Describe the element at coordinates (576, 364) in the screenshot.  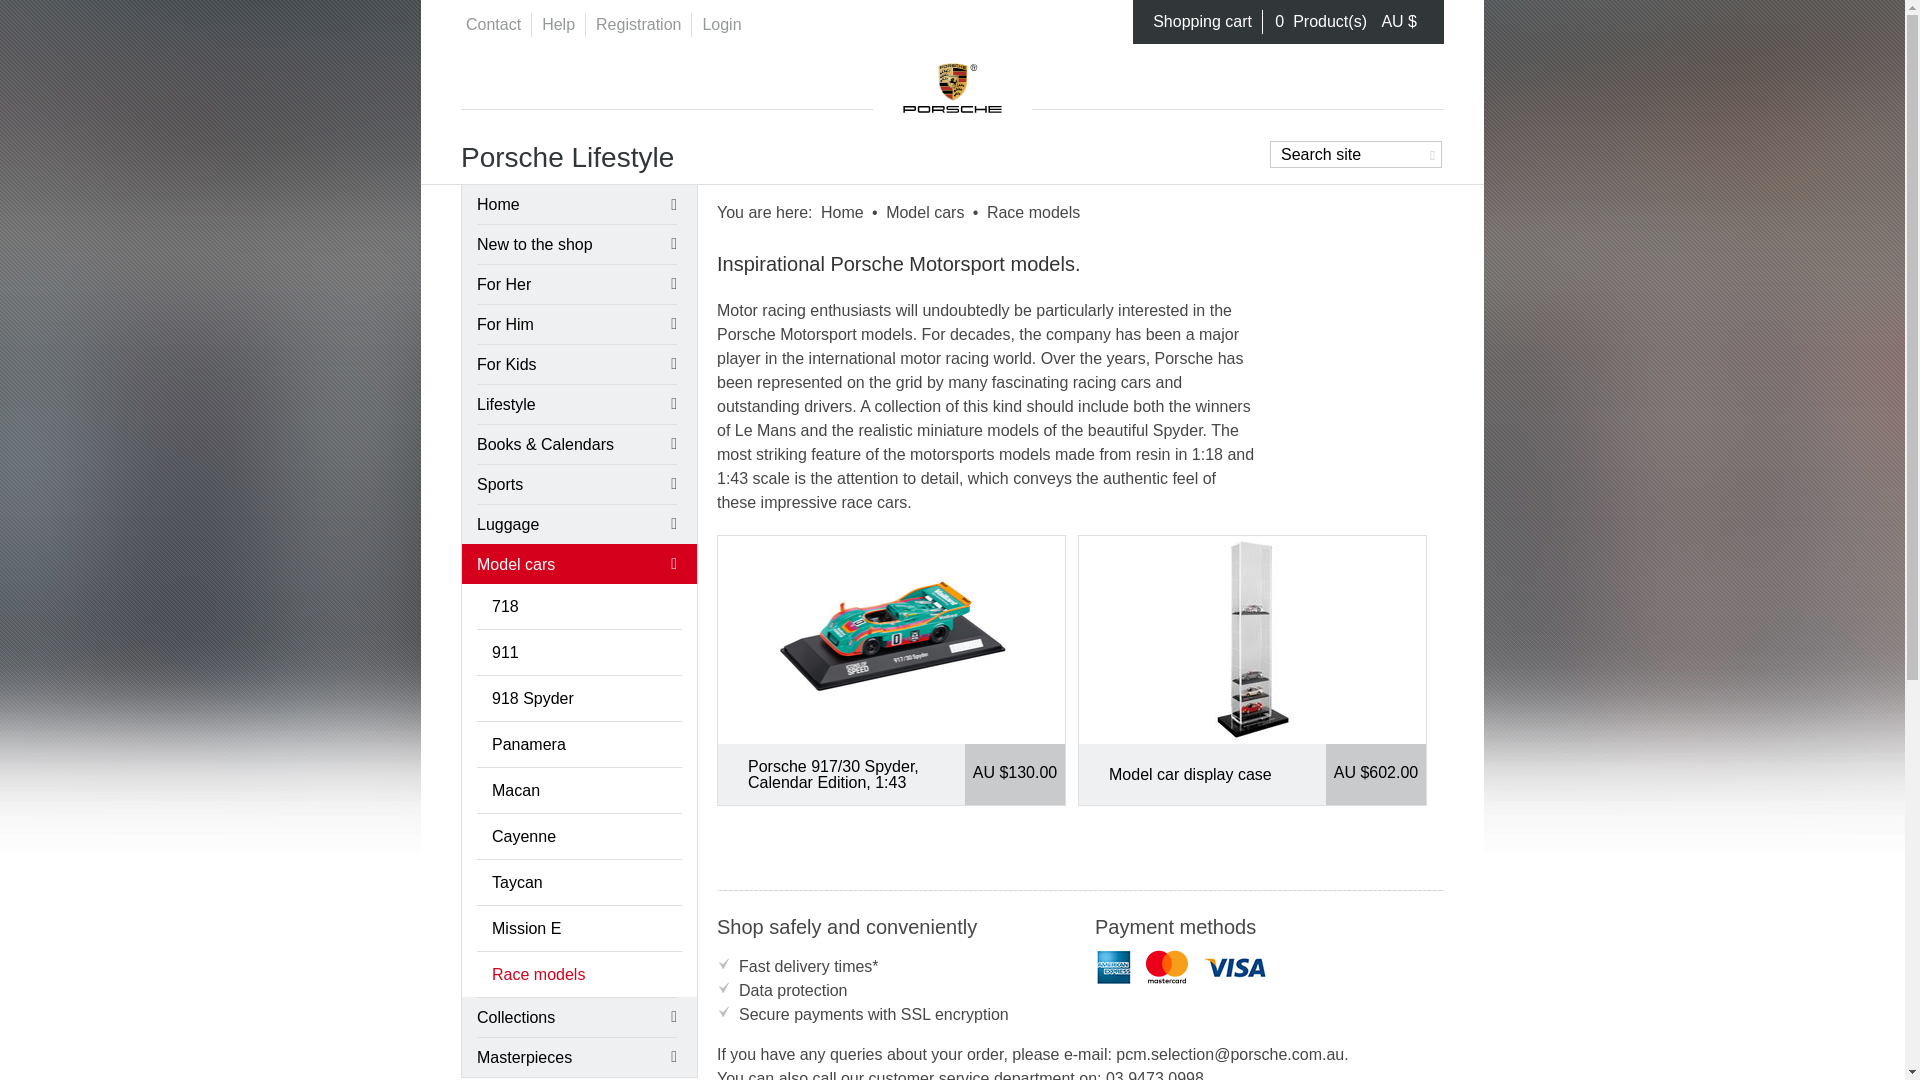
I see `For Kids` at that location.